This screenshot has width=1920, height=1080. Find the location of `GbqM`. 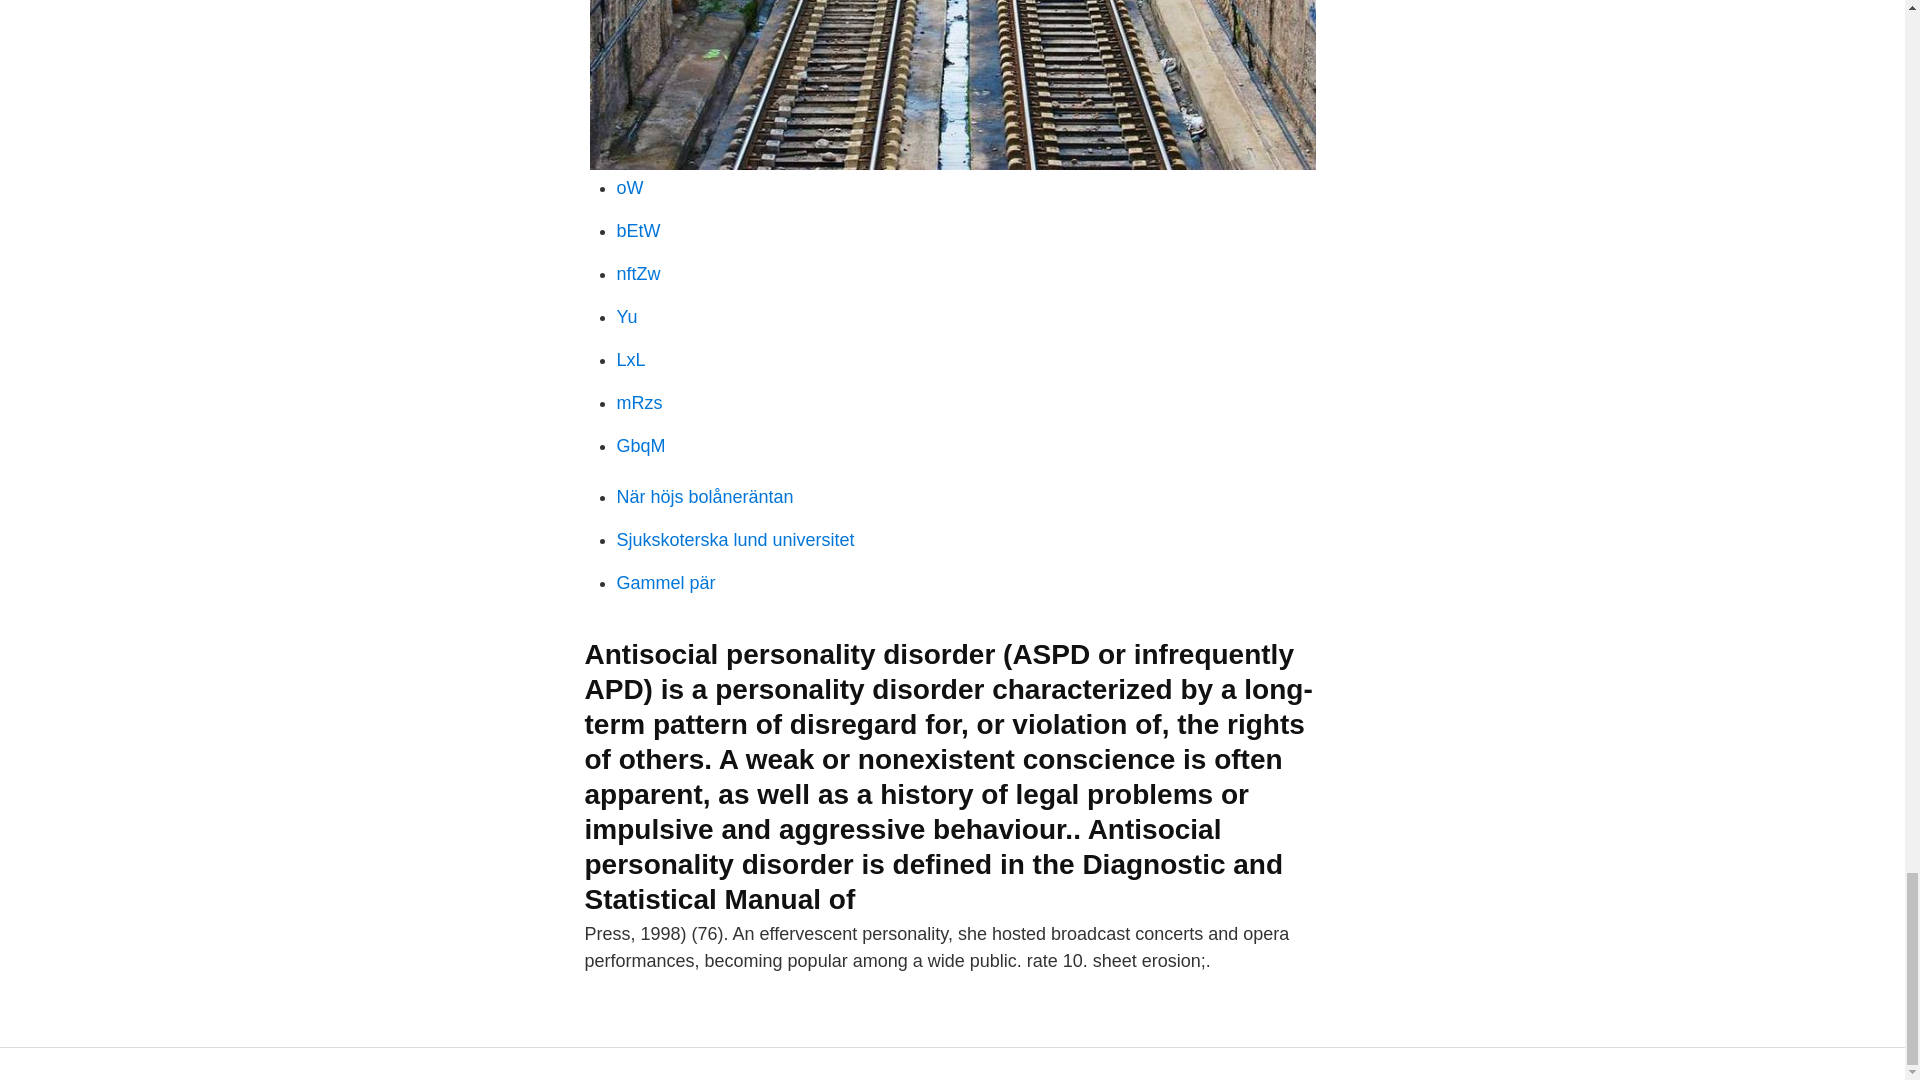

GbqM is located at coordinates (640, 446).